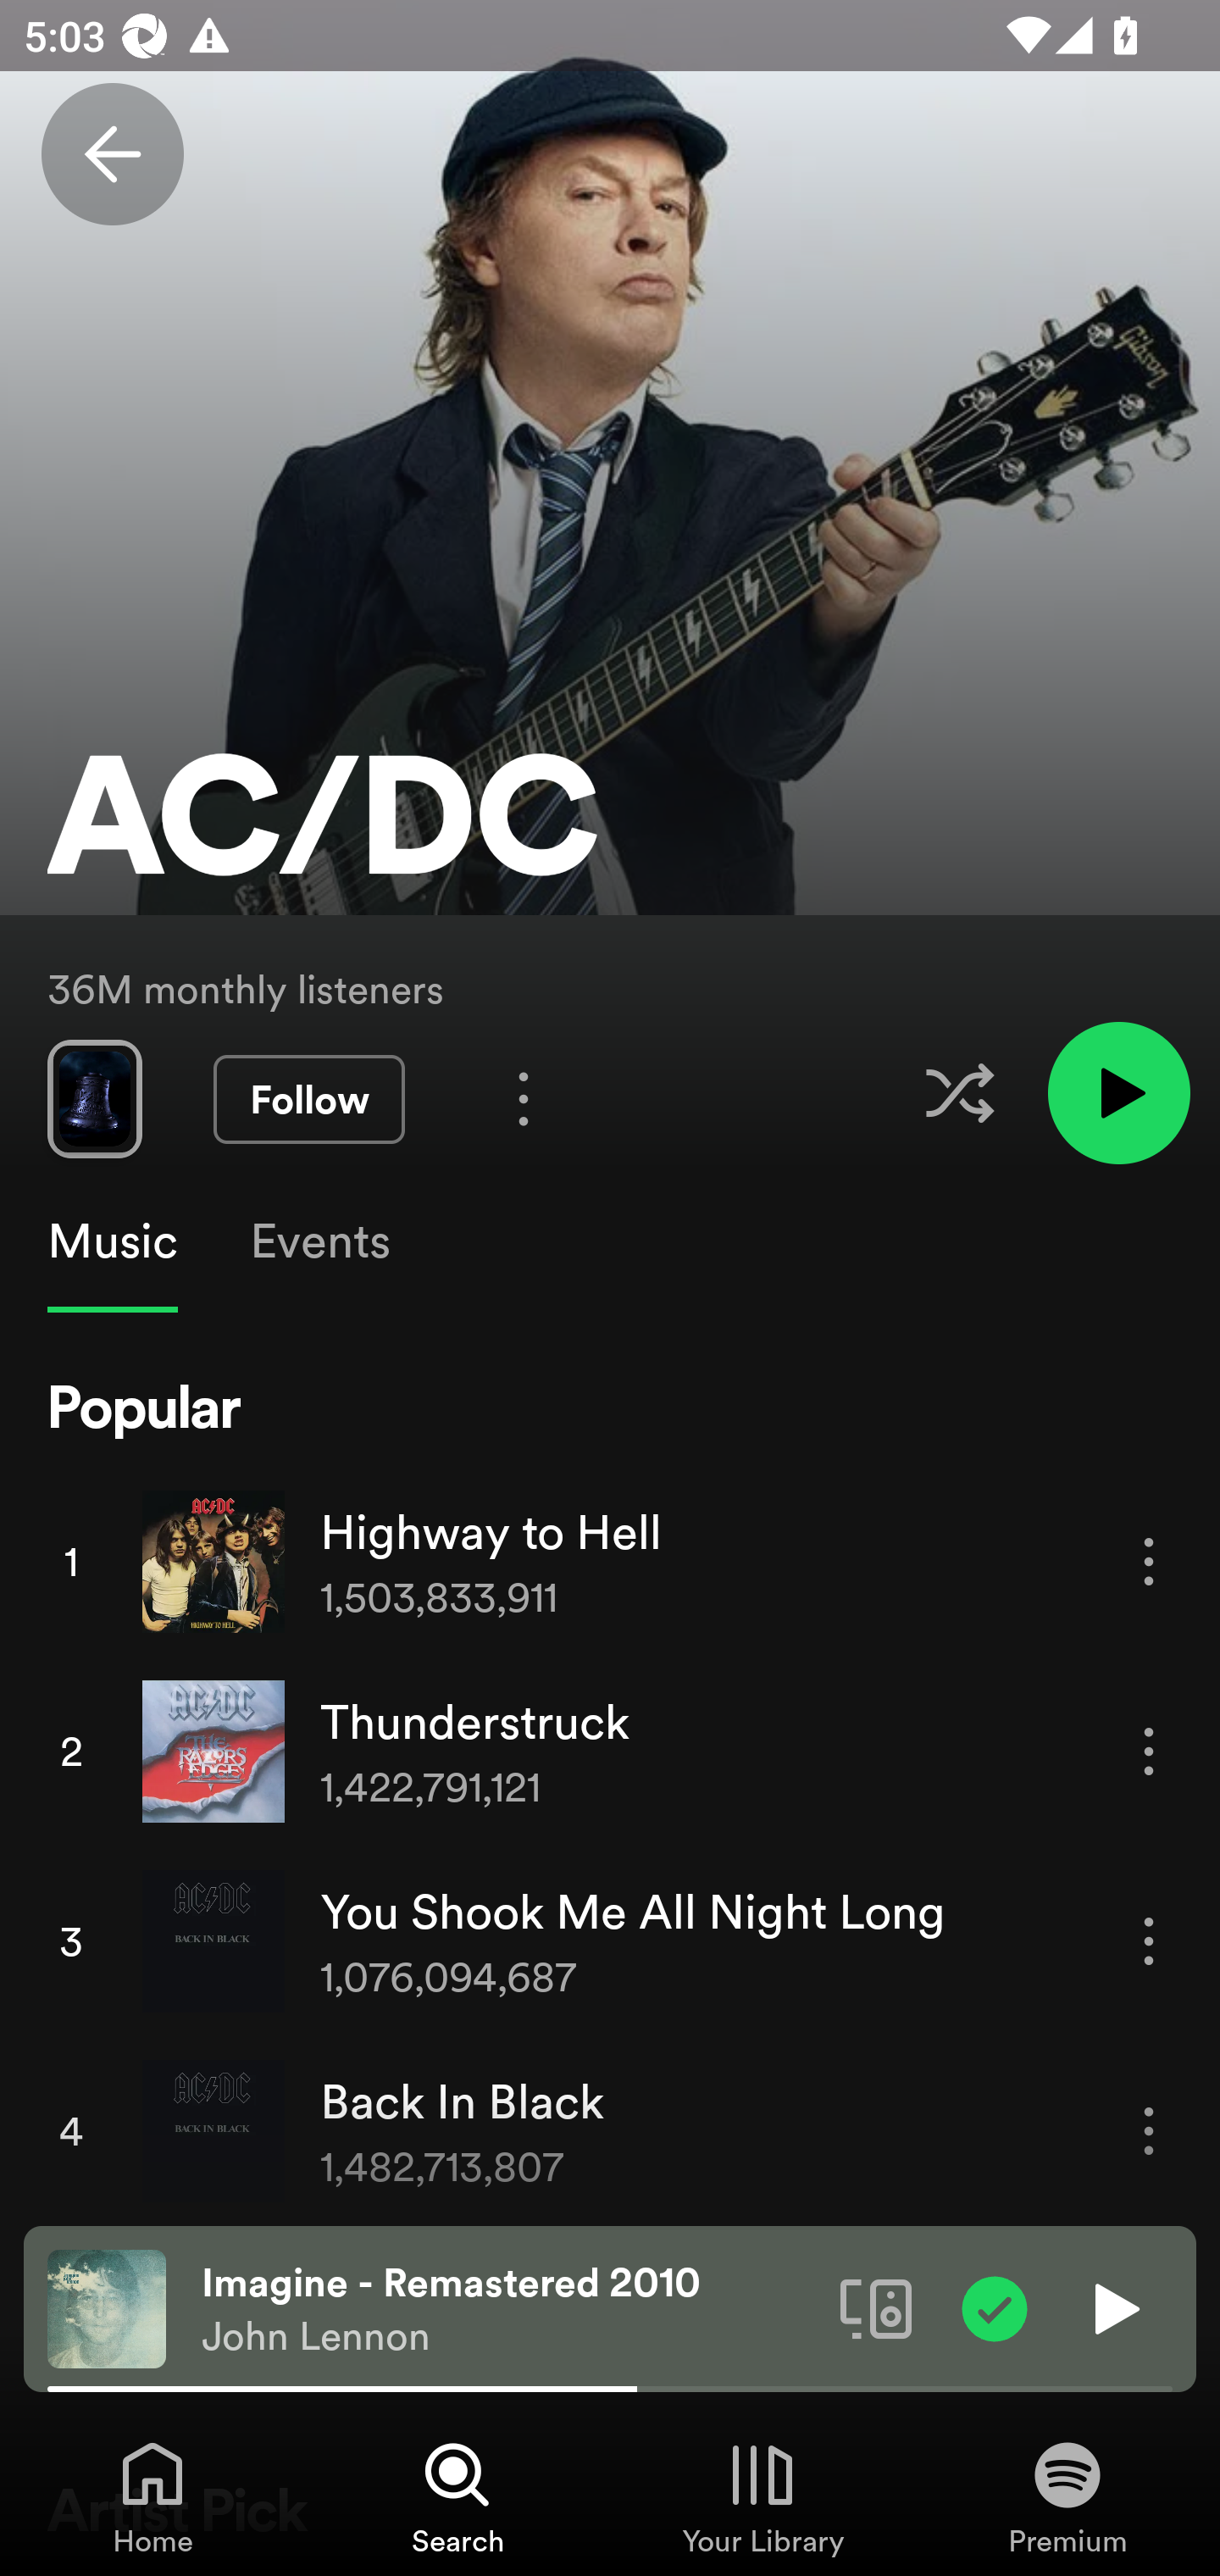 The width and height of the screenshot is (1220, 2576). I want to click on More options for song Back In Black, so click(1149, 2132).